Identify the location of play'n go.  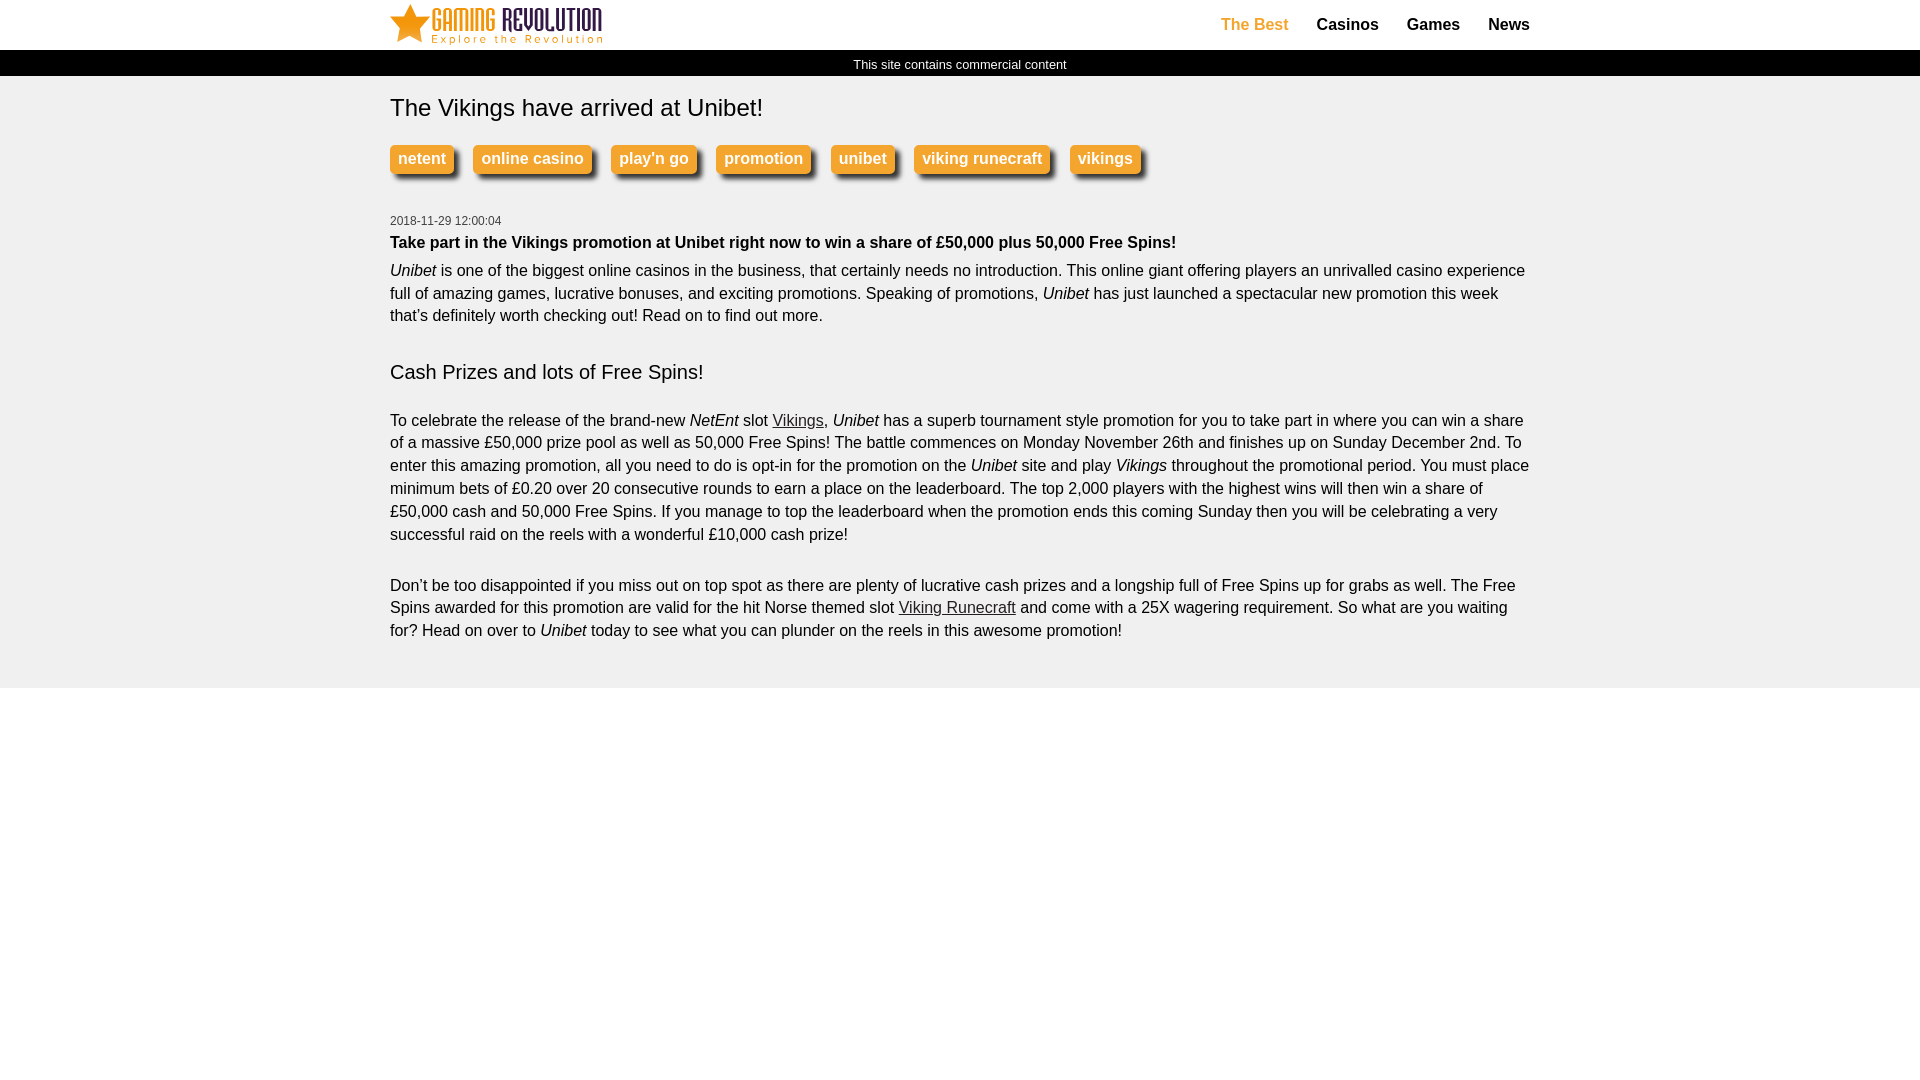
(653, 158).